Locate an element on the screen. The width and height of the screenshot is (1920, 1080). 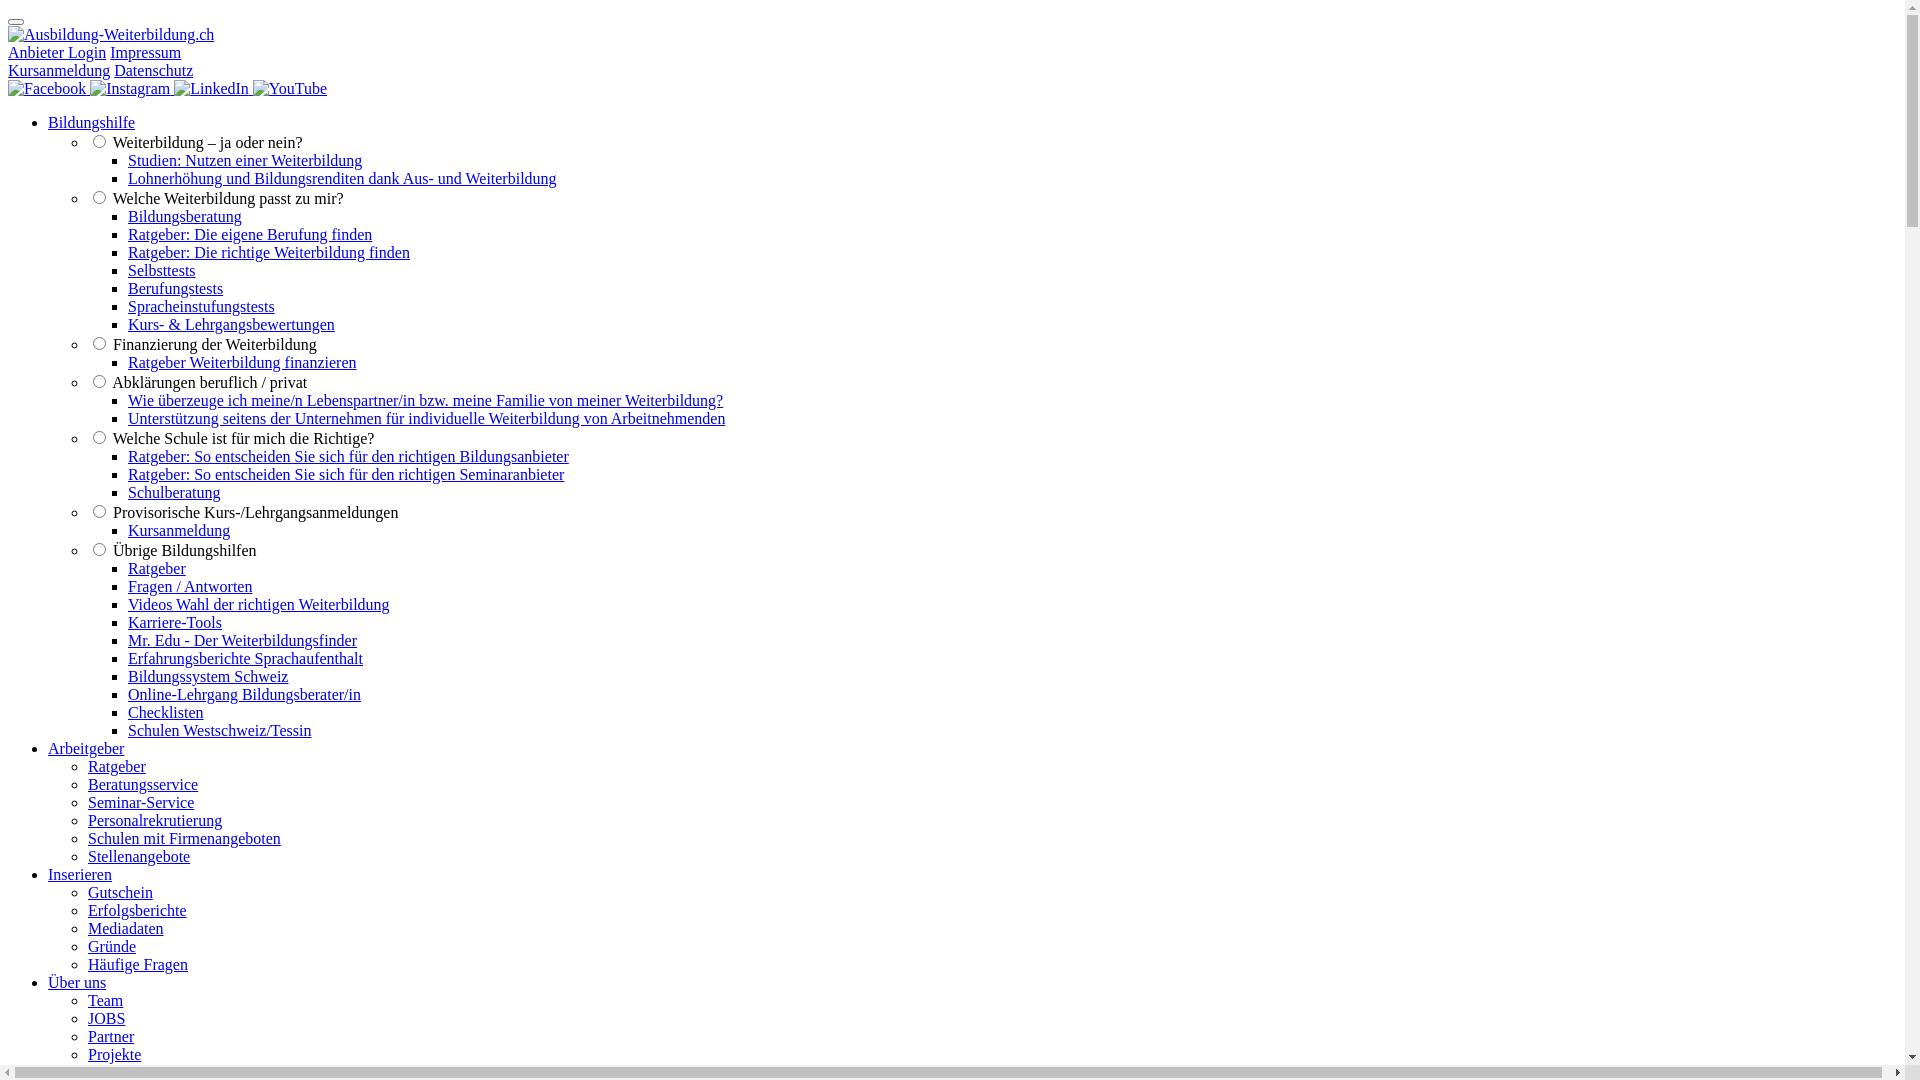
Bildungshilfe is located at coordinates (92, 122).